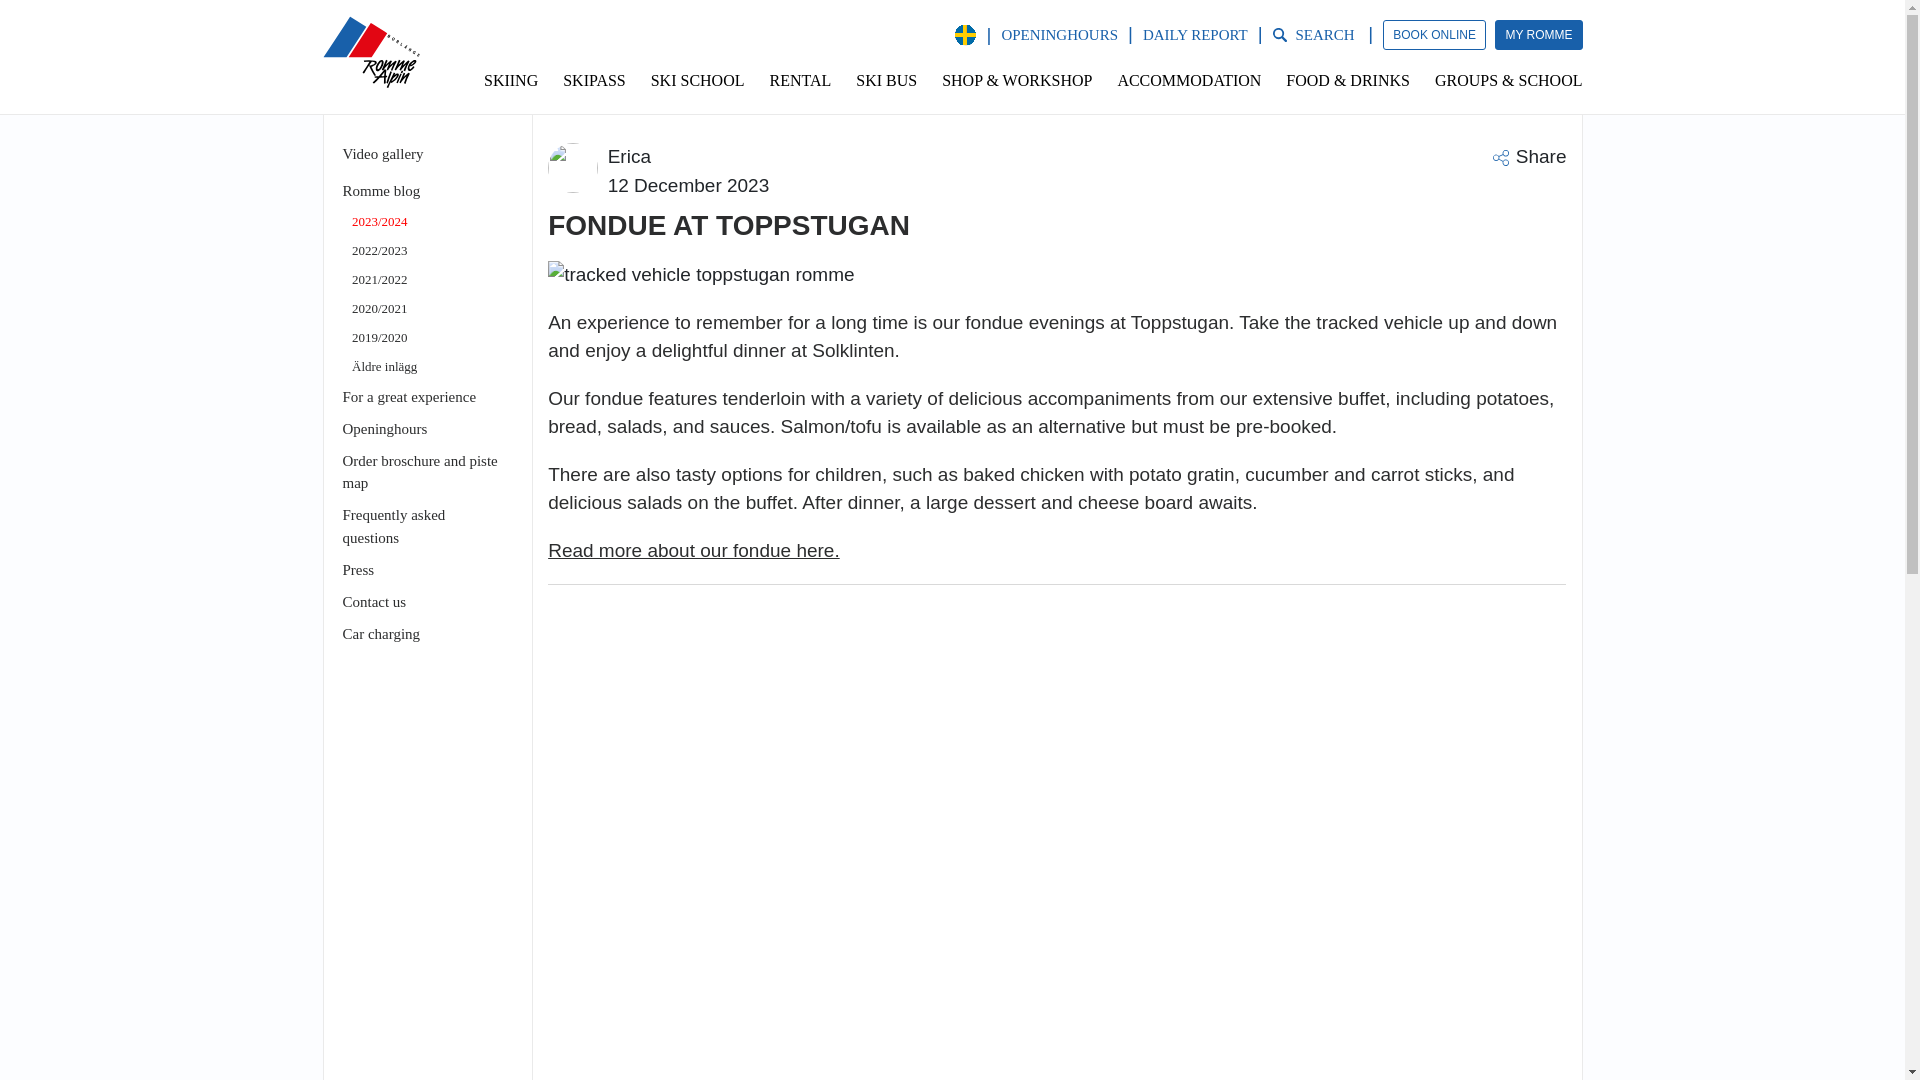 Image resolution: width=1920 pixels, height=1080 pixels. What do you see at coordinates (380, 190) in the screenshot?
I see `Romme blog` at bounding box center [380, 190].